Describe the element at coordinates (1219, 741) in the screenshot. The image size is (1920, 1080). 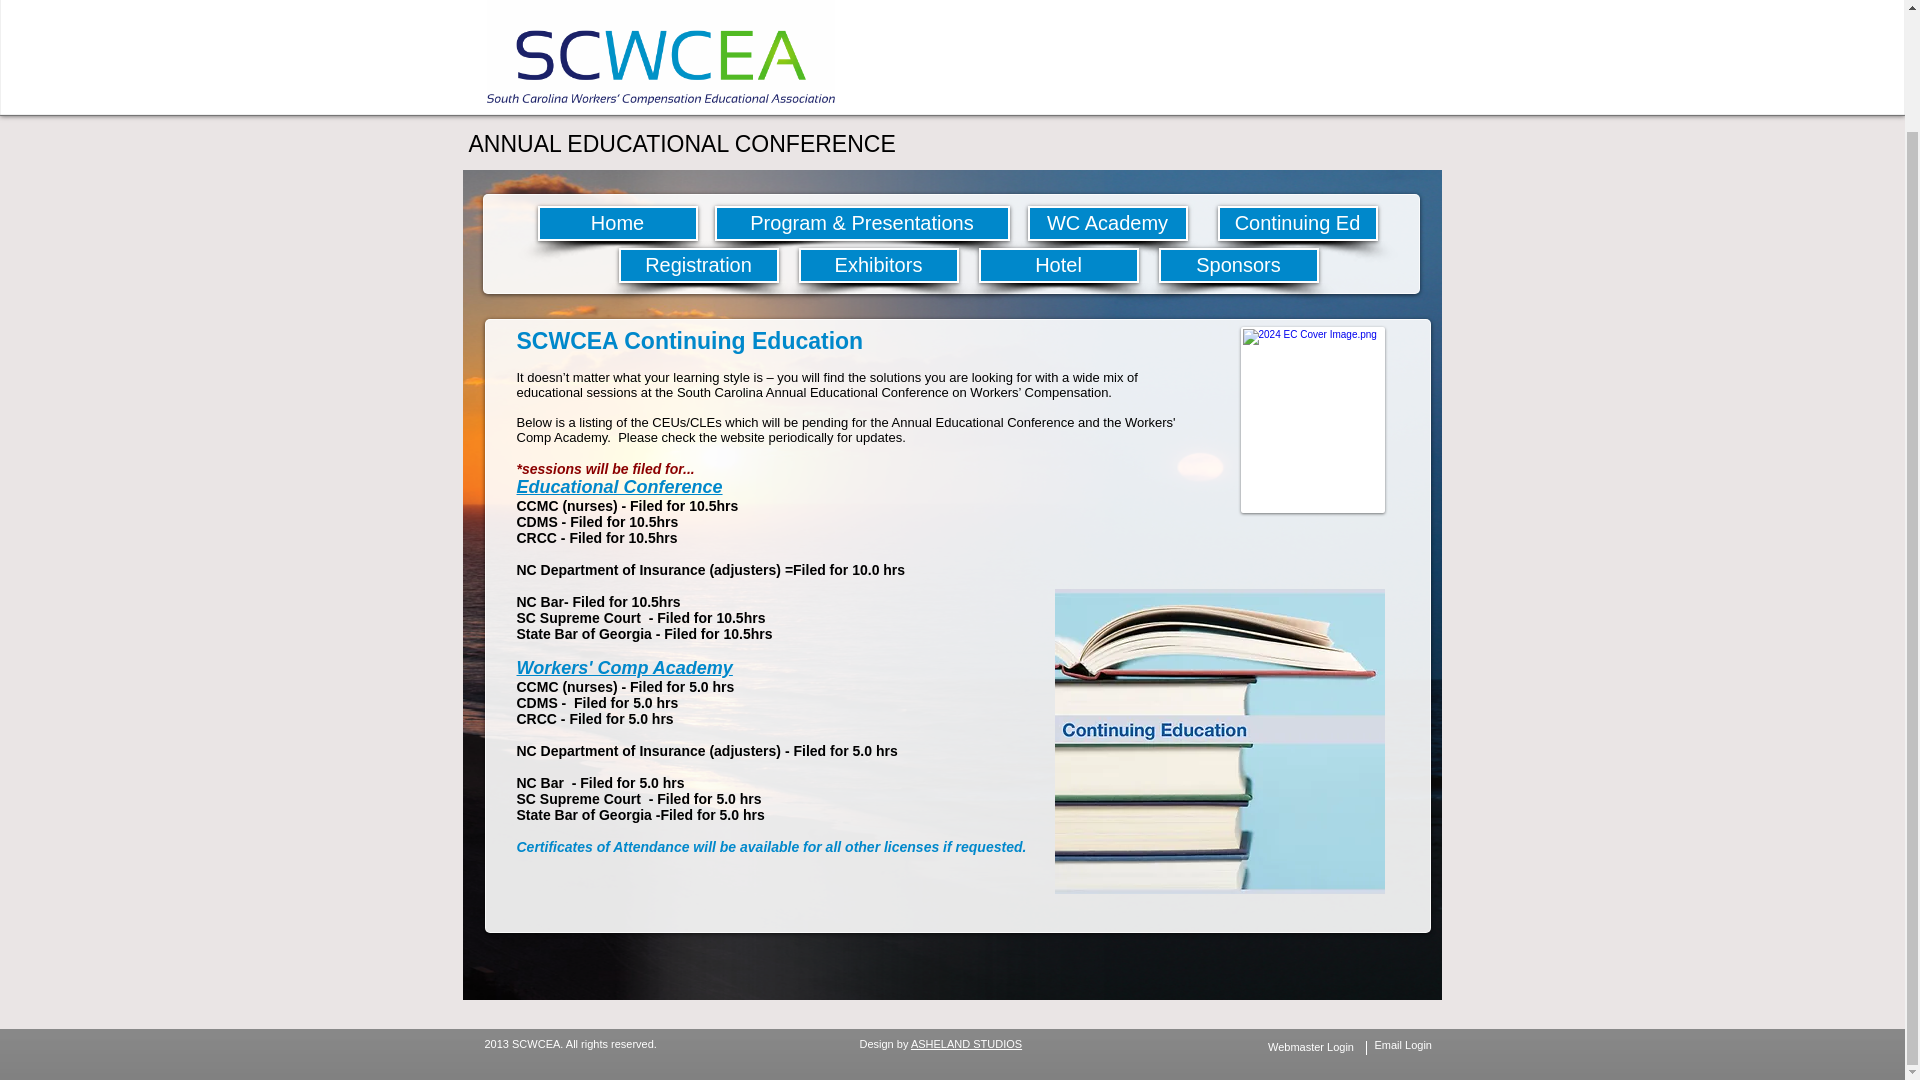
I see `continuingeducation.jpg` at that location.